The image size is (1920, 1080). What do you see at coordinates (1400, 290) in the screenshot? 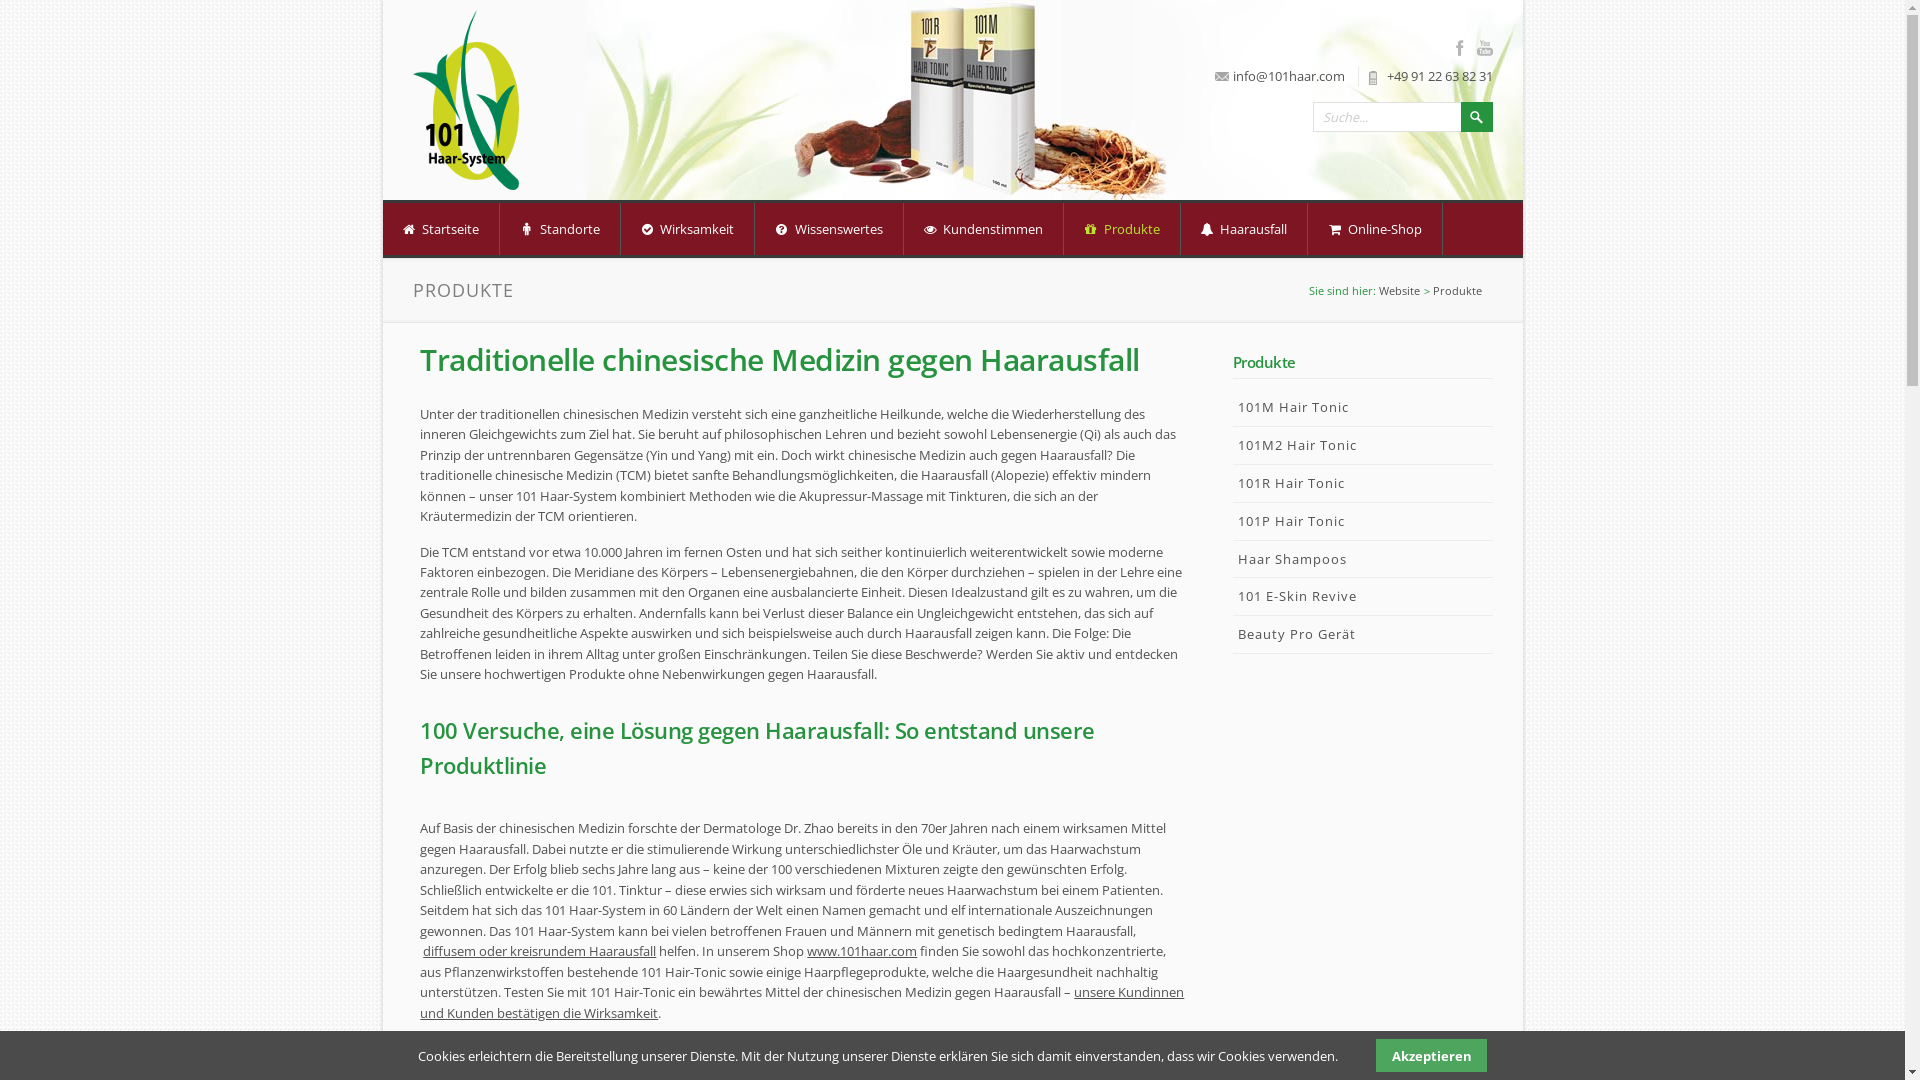
I see `Website` at bounding box center [1400, 290].